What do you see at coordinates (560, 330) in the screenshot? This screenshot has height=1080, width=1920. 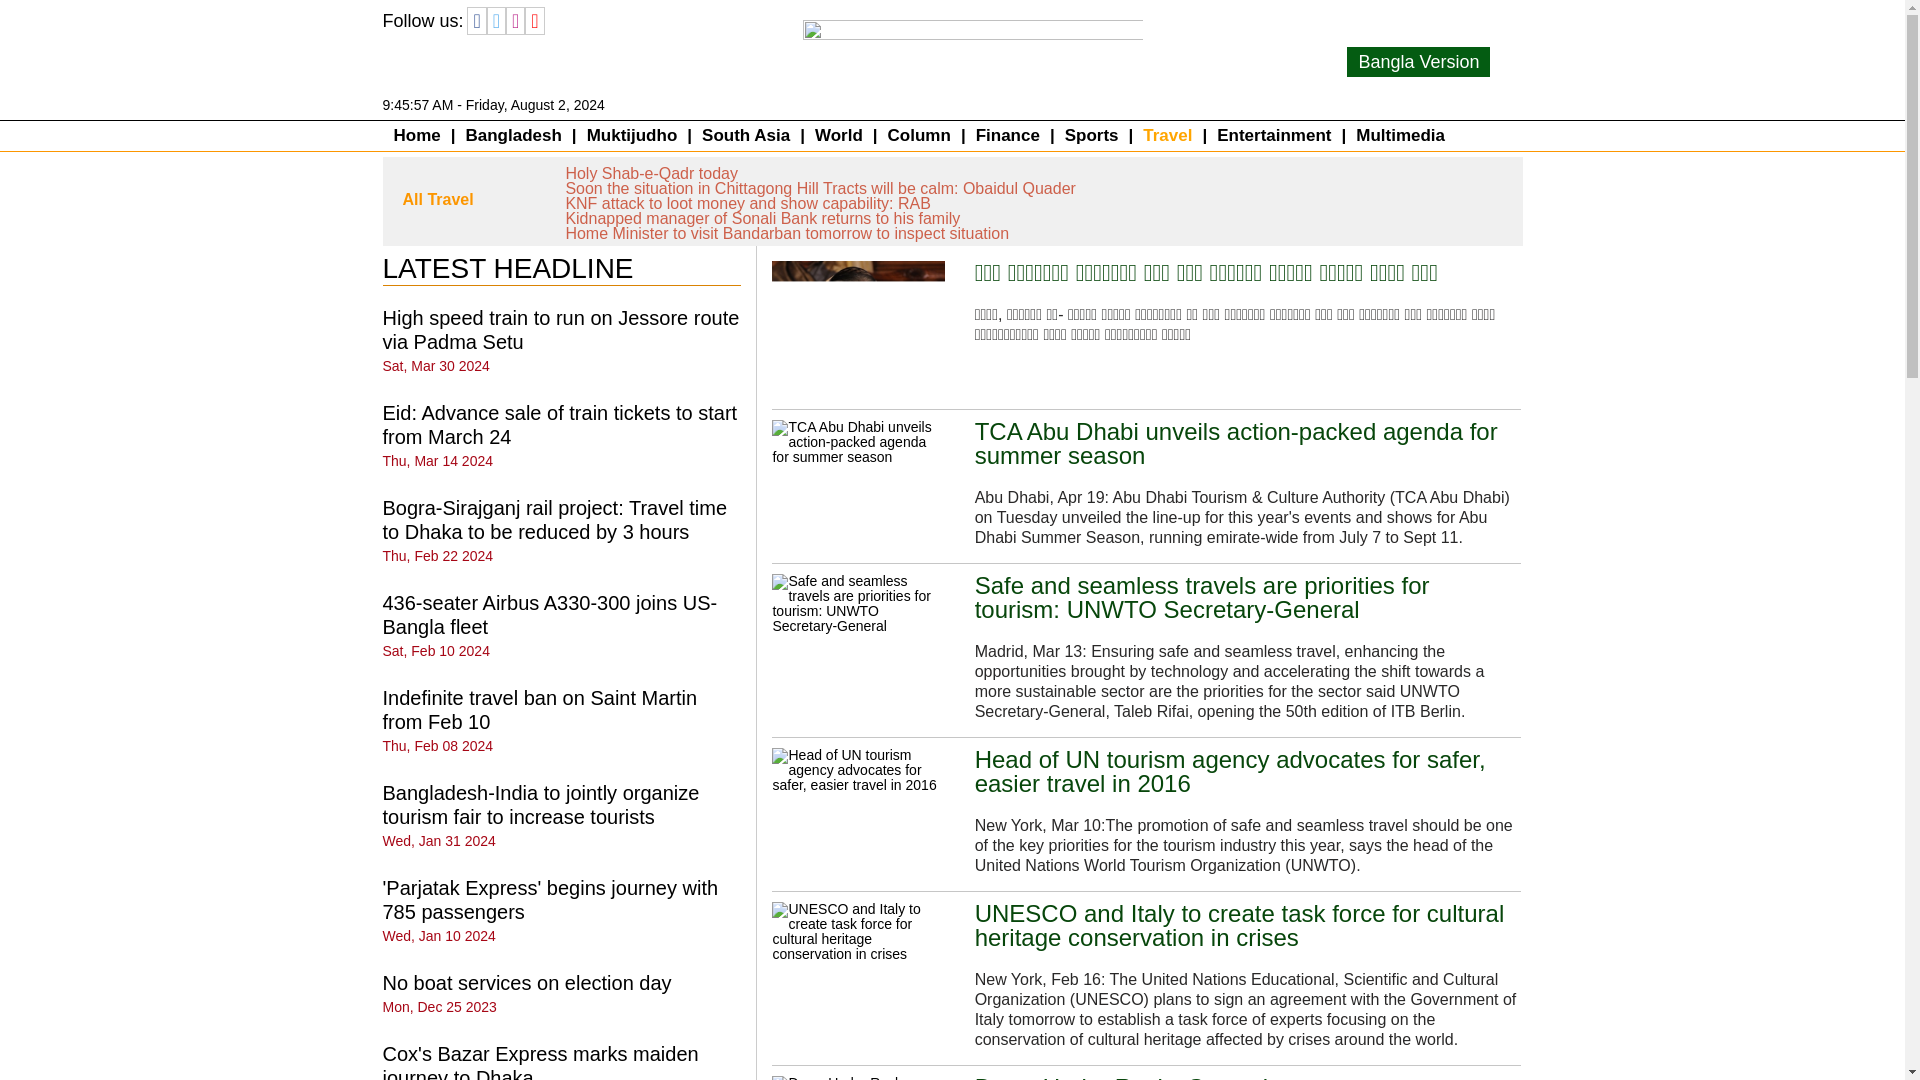 I see `High speed train to run on Jessore route via Padma Setu` at bounding box center [560, 330].